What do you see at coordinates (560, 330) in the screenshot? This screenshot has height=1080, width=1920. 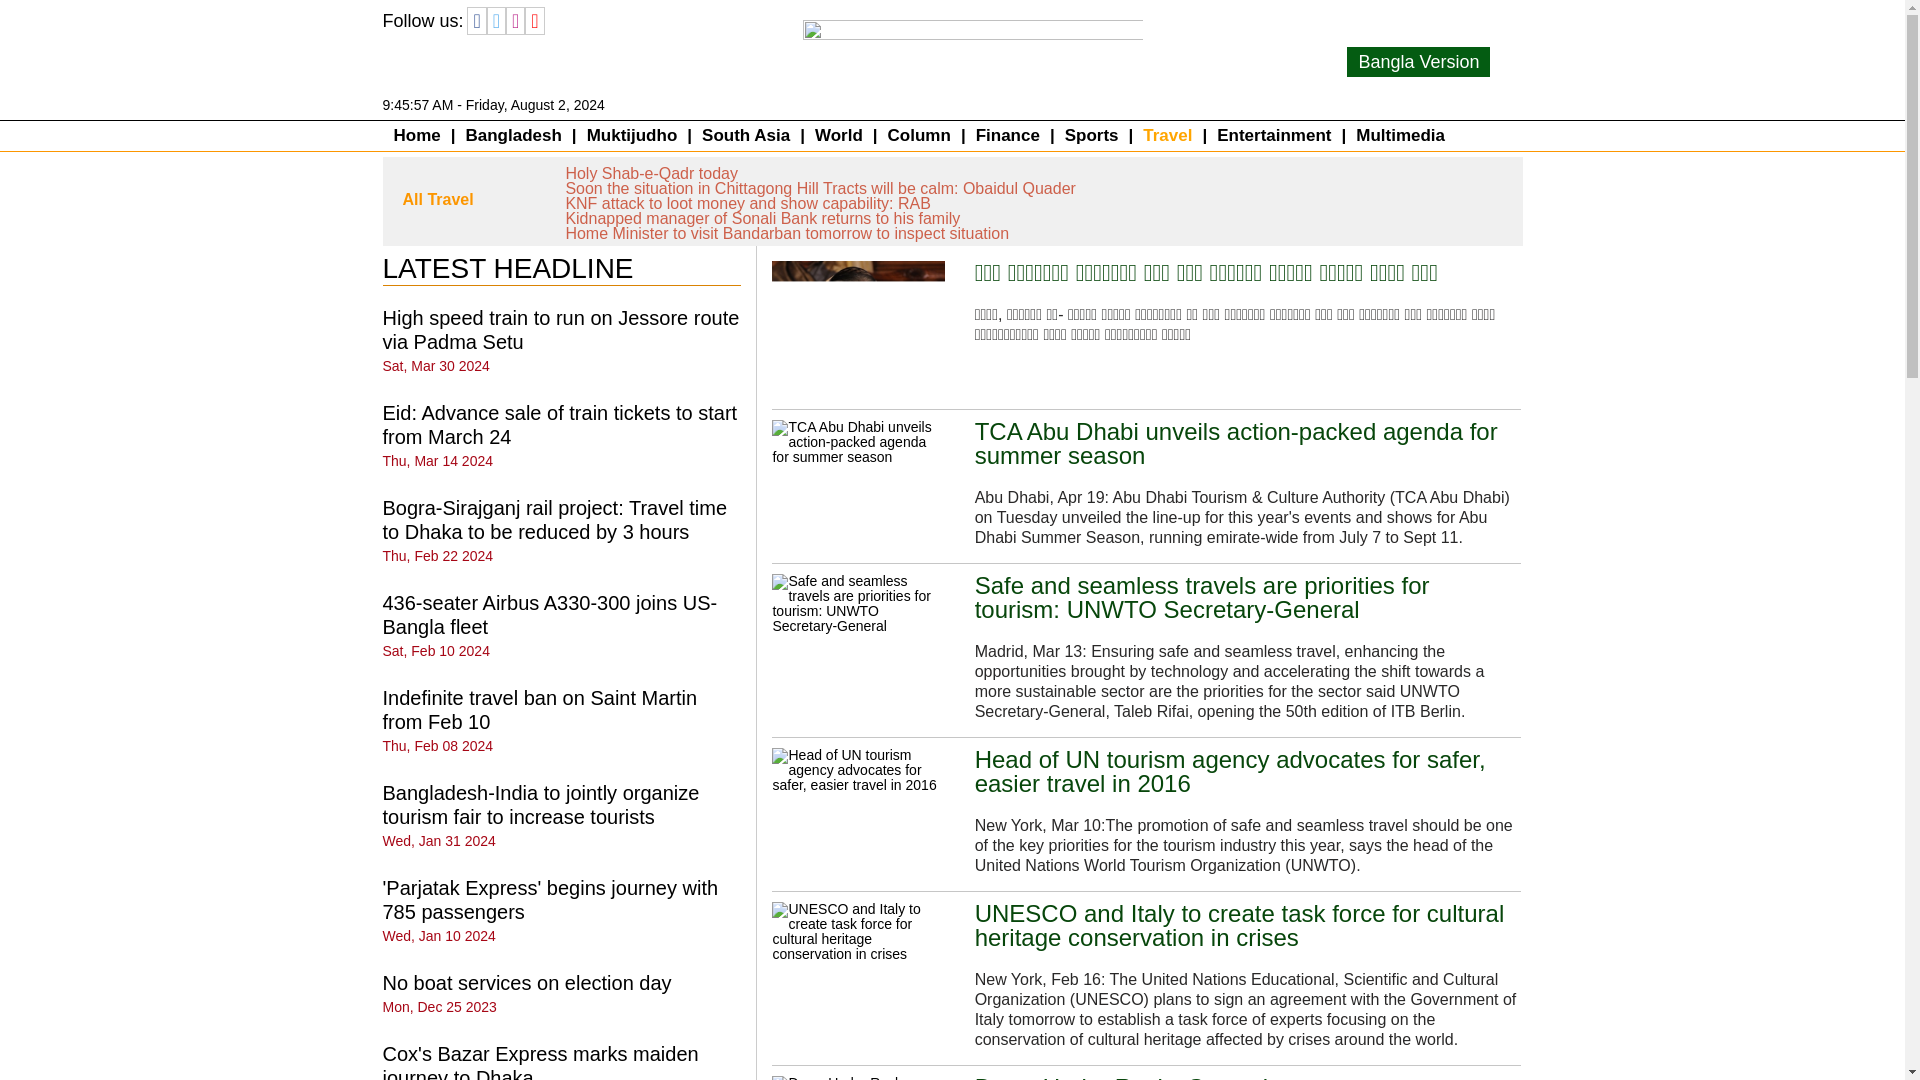 I see `High speed train to run on Jessore route via Padma Setu` at bounding box center [560, 330].